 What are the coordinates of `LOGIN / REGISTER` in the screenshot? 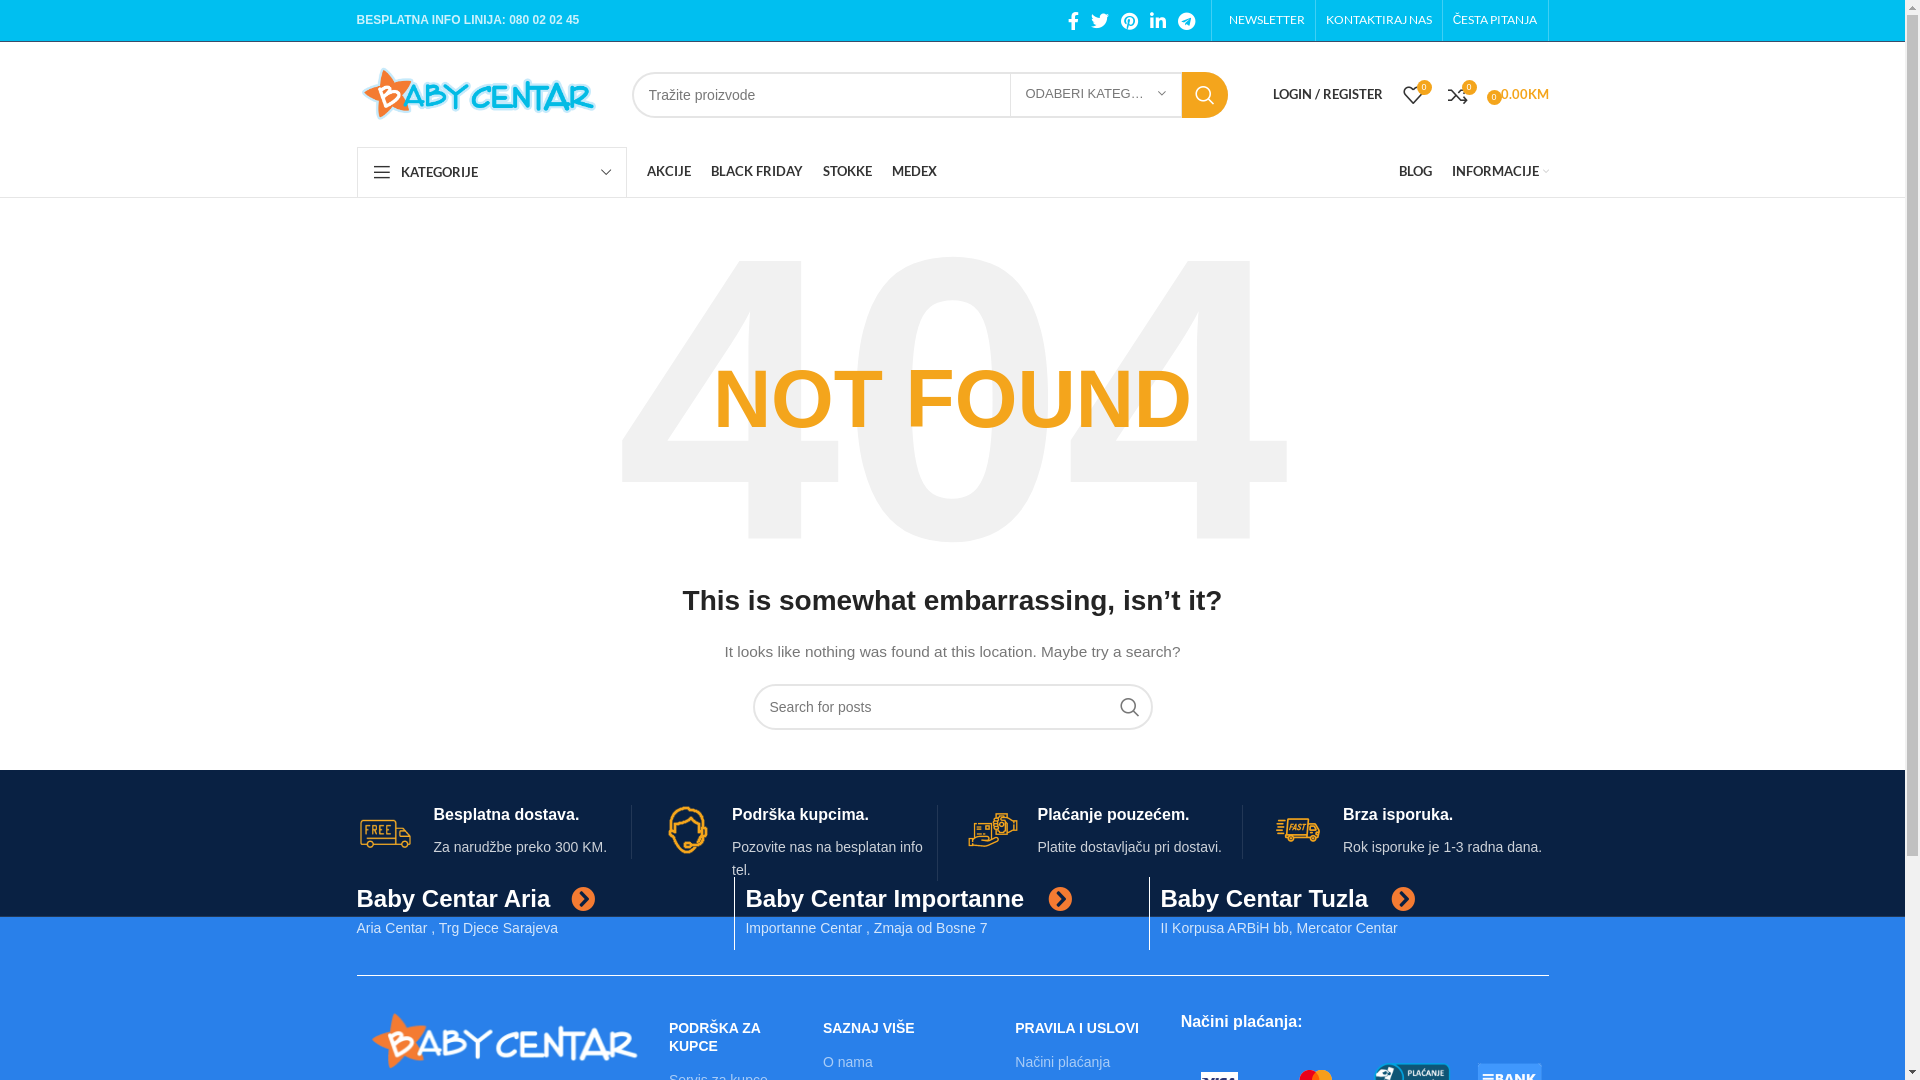 It's located at (1327, 94).